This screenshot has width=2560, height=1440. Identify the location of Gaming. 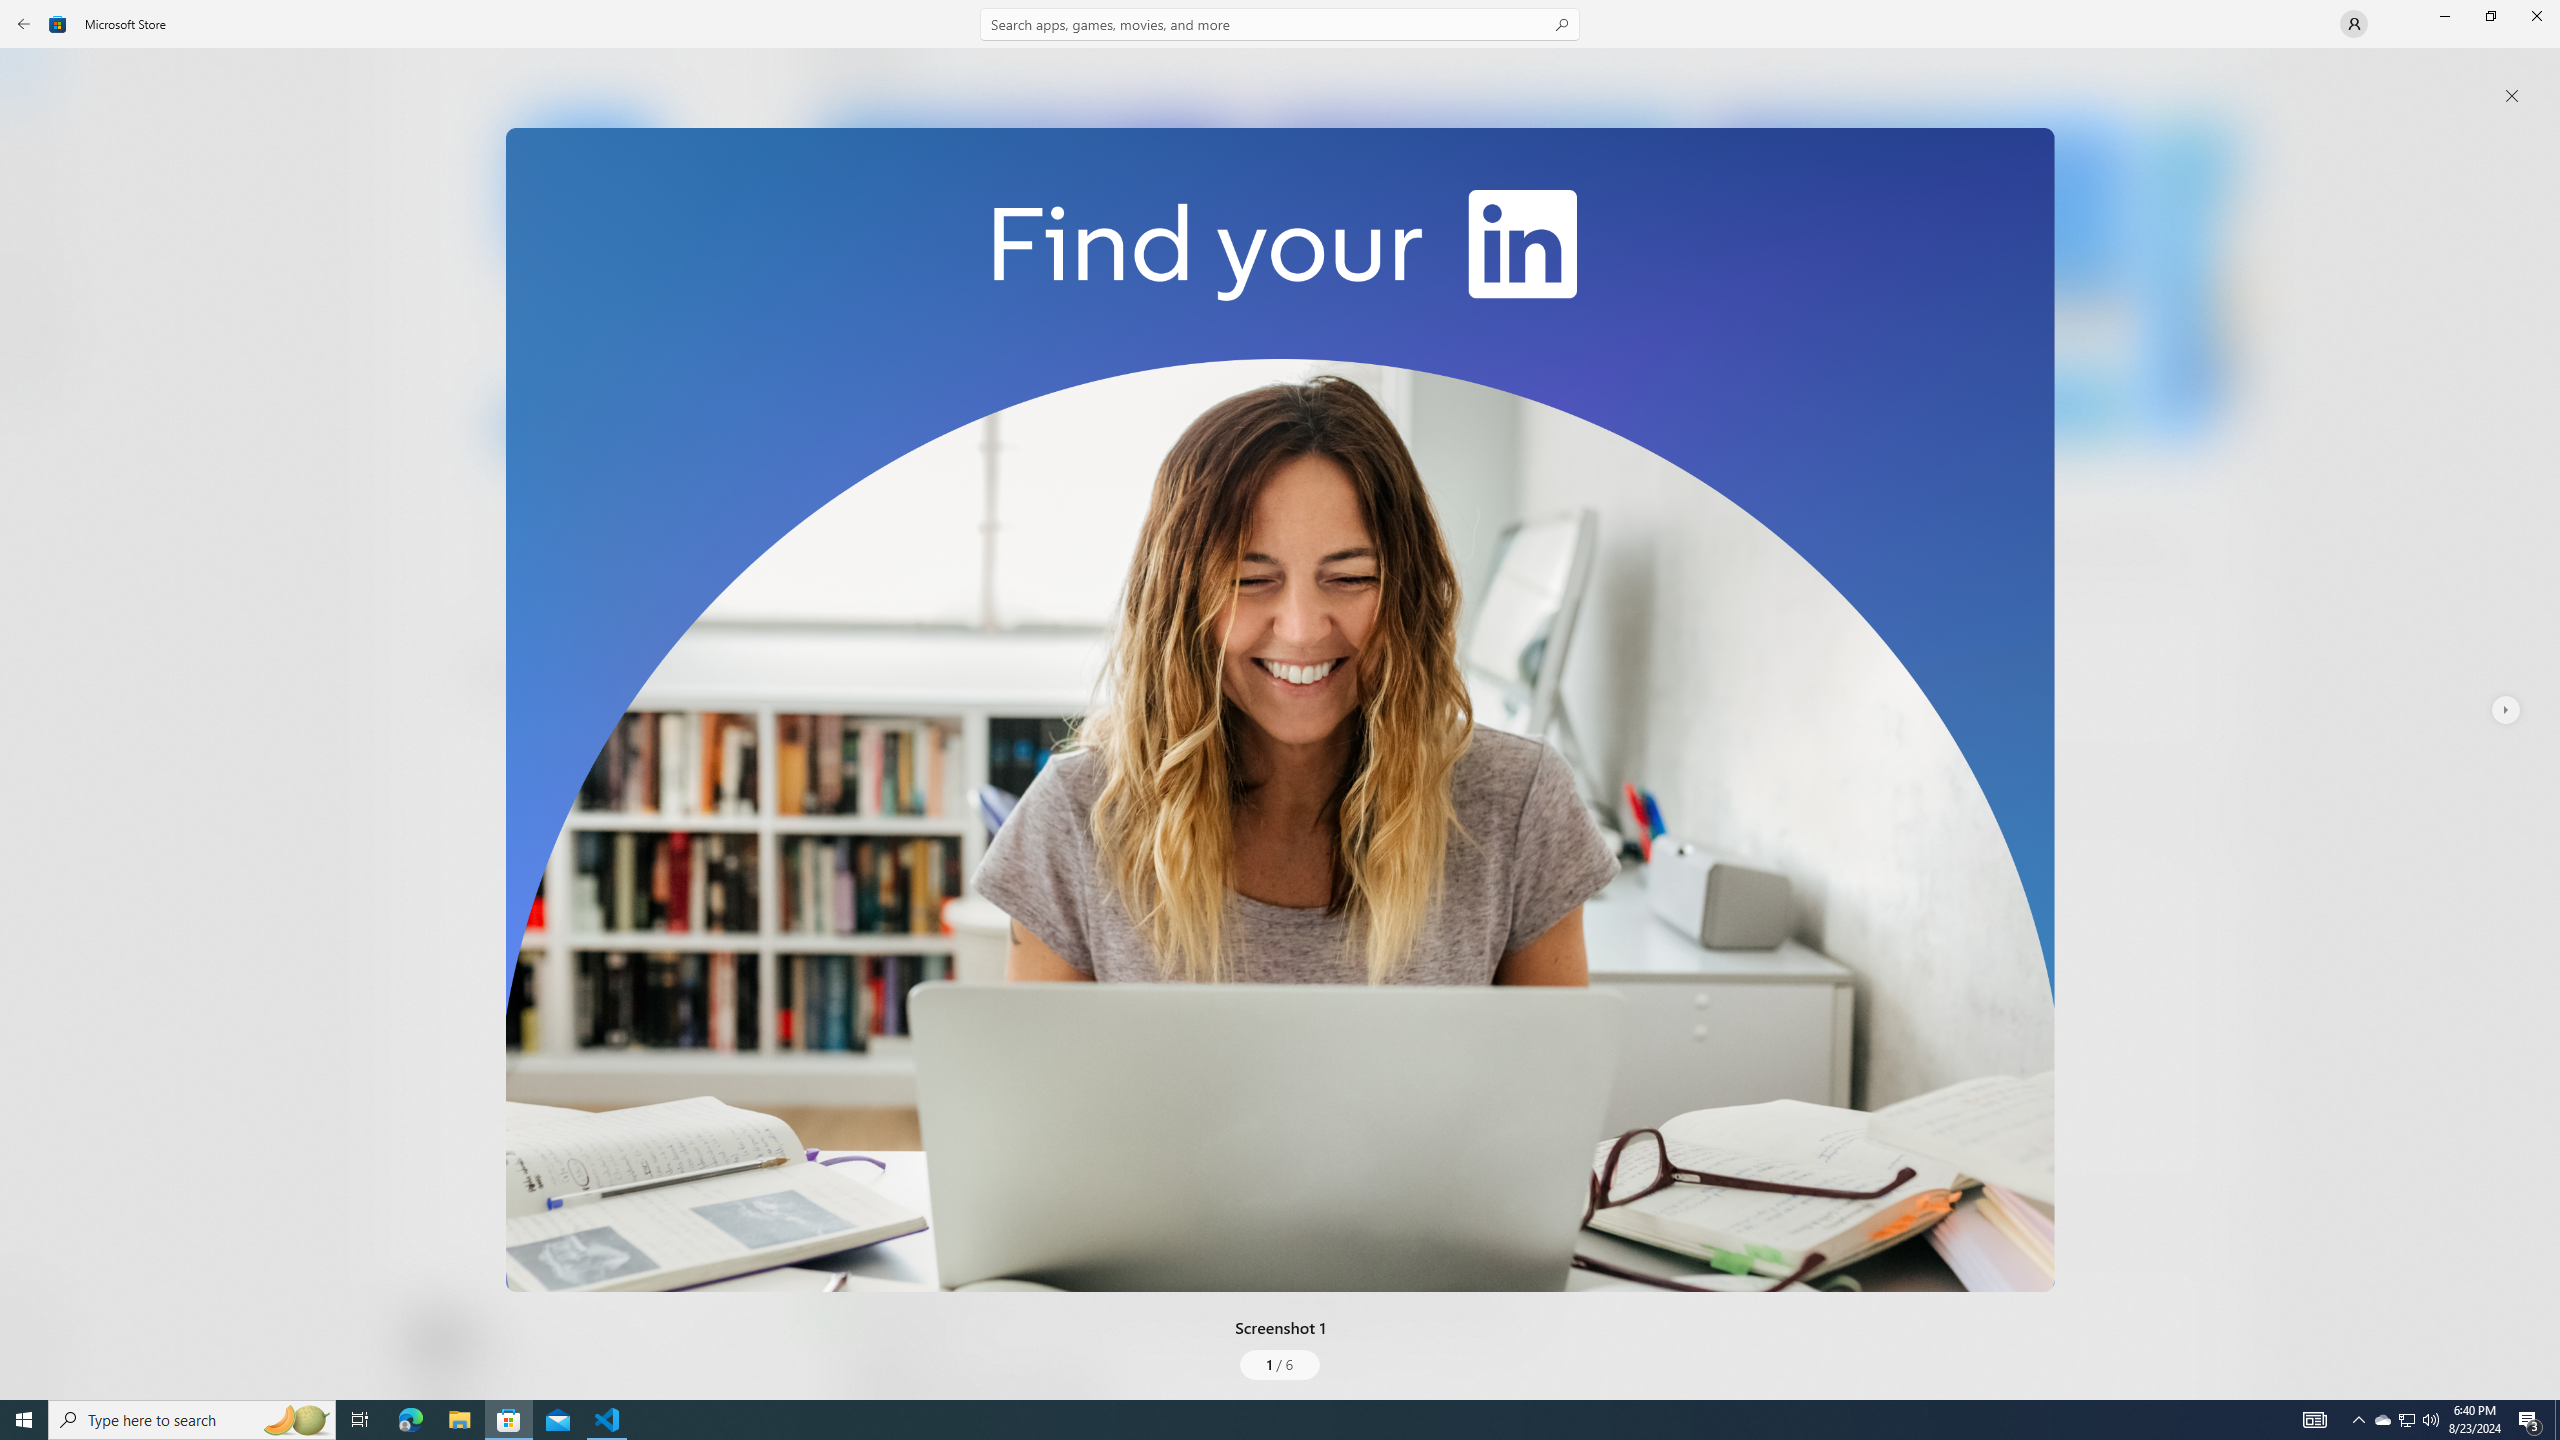
(36, 203).